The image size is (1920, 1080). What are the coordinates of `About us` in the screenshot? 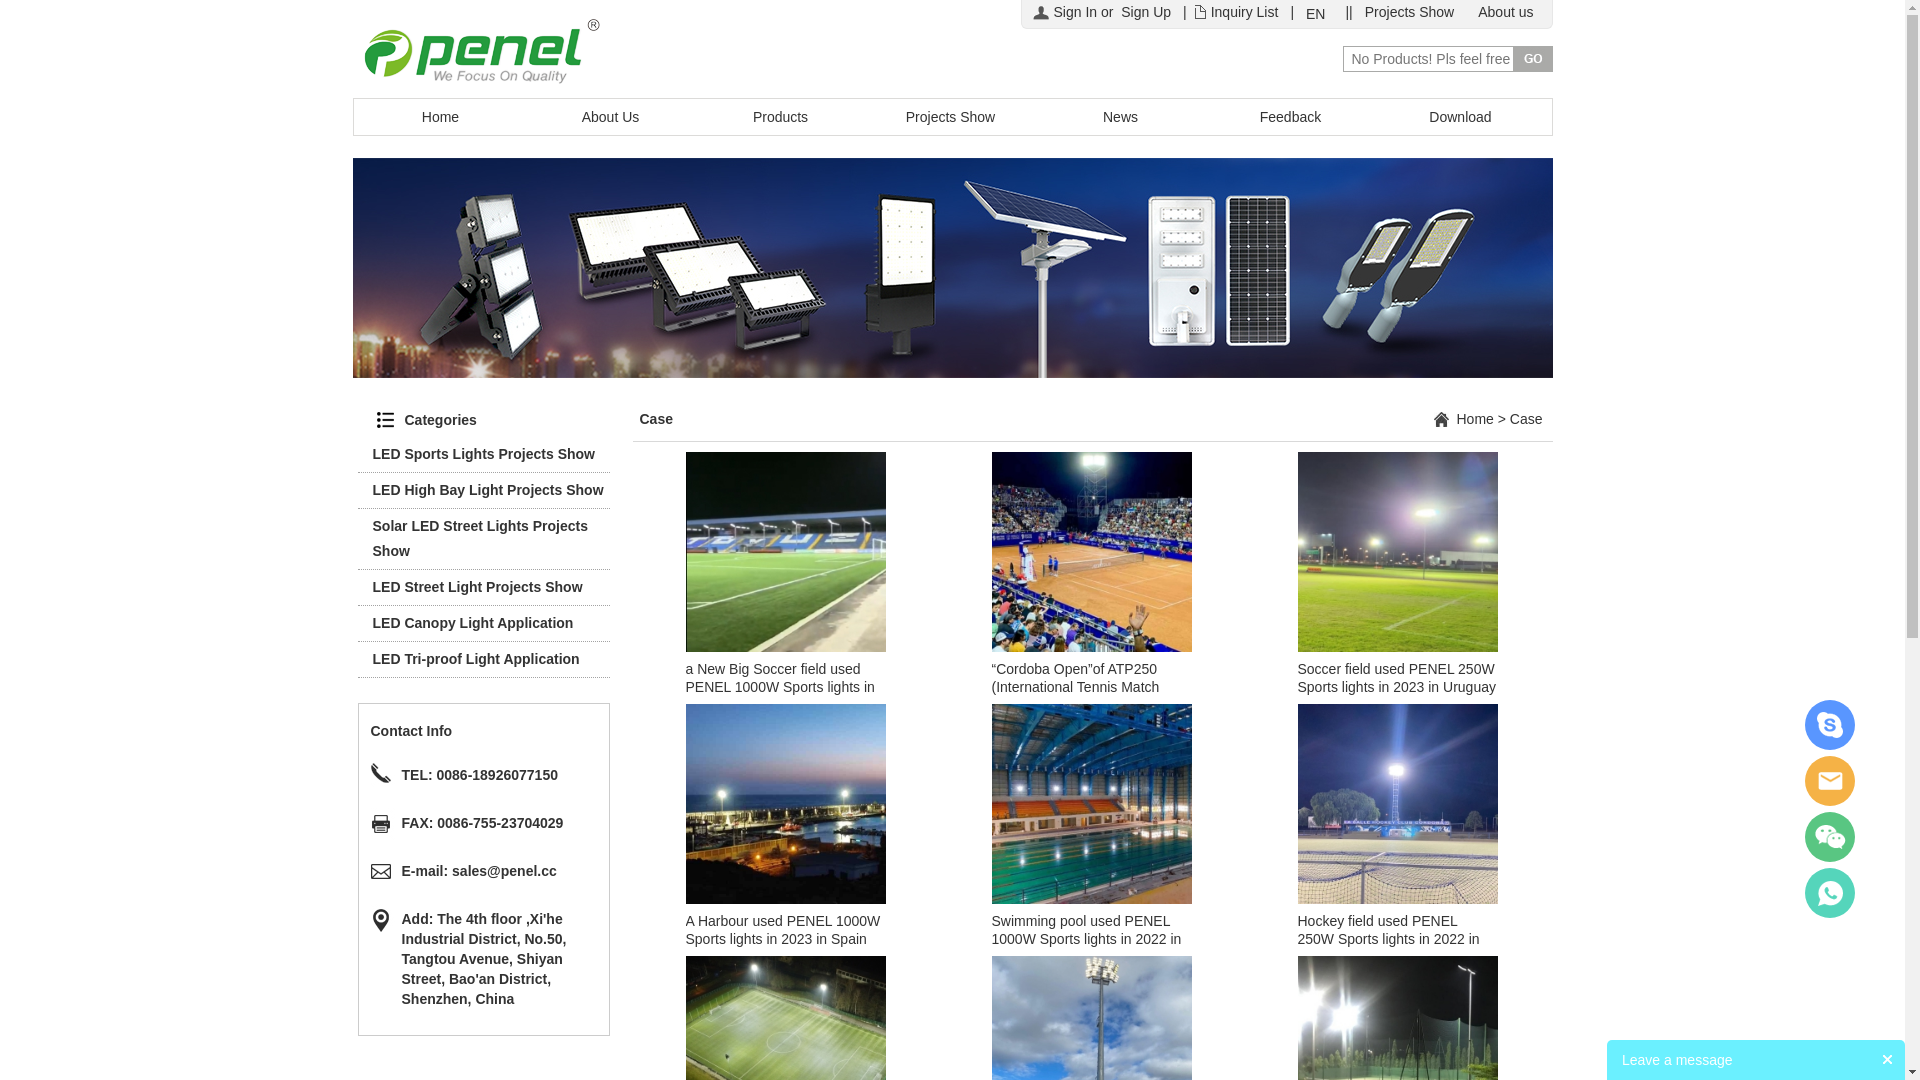 It's located at (1506, 12).